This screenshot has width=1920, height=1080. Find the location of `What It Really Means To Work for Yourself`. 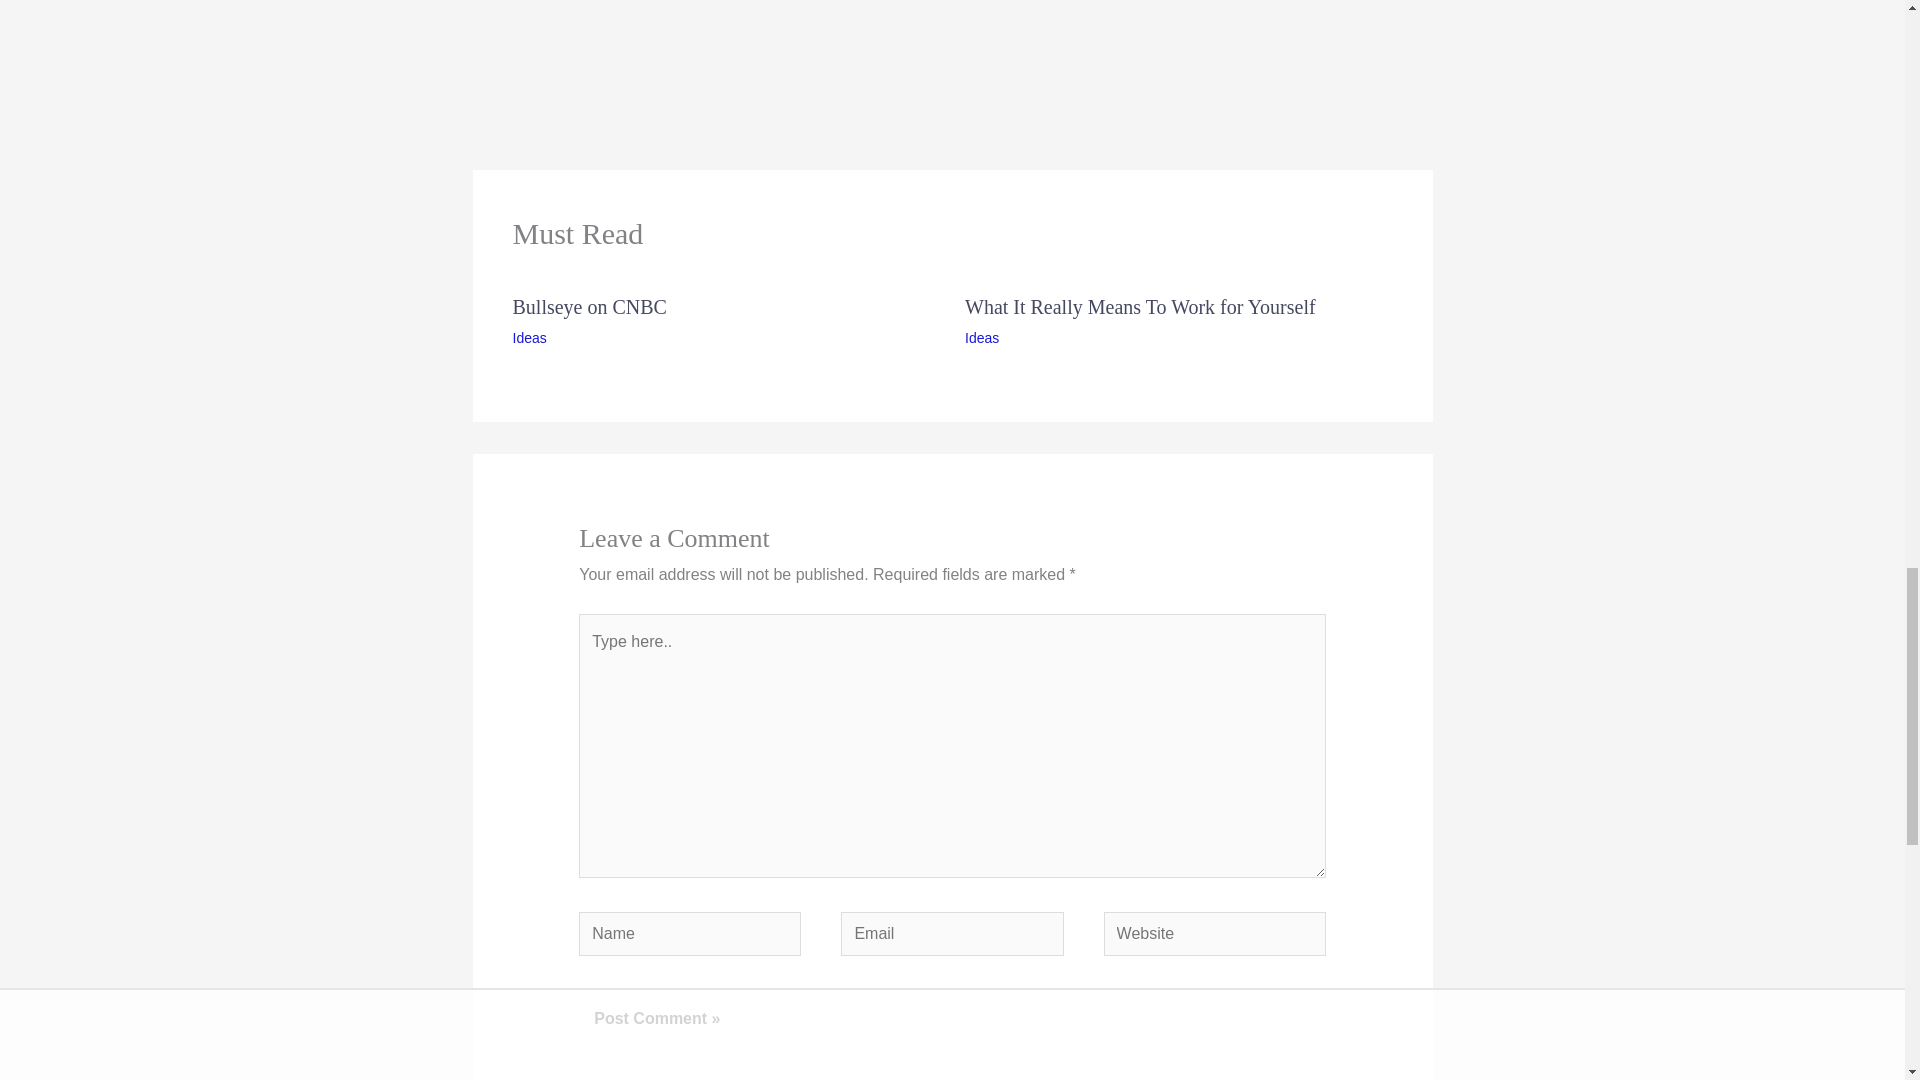

What It Really Means To Work for Yourself is located at coordinates (1140, 306).